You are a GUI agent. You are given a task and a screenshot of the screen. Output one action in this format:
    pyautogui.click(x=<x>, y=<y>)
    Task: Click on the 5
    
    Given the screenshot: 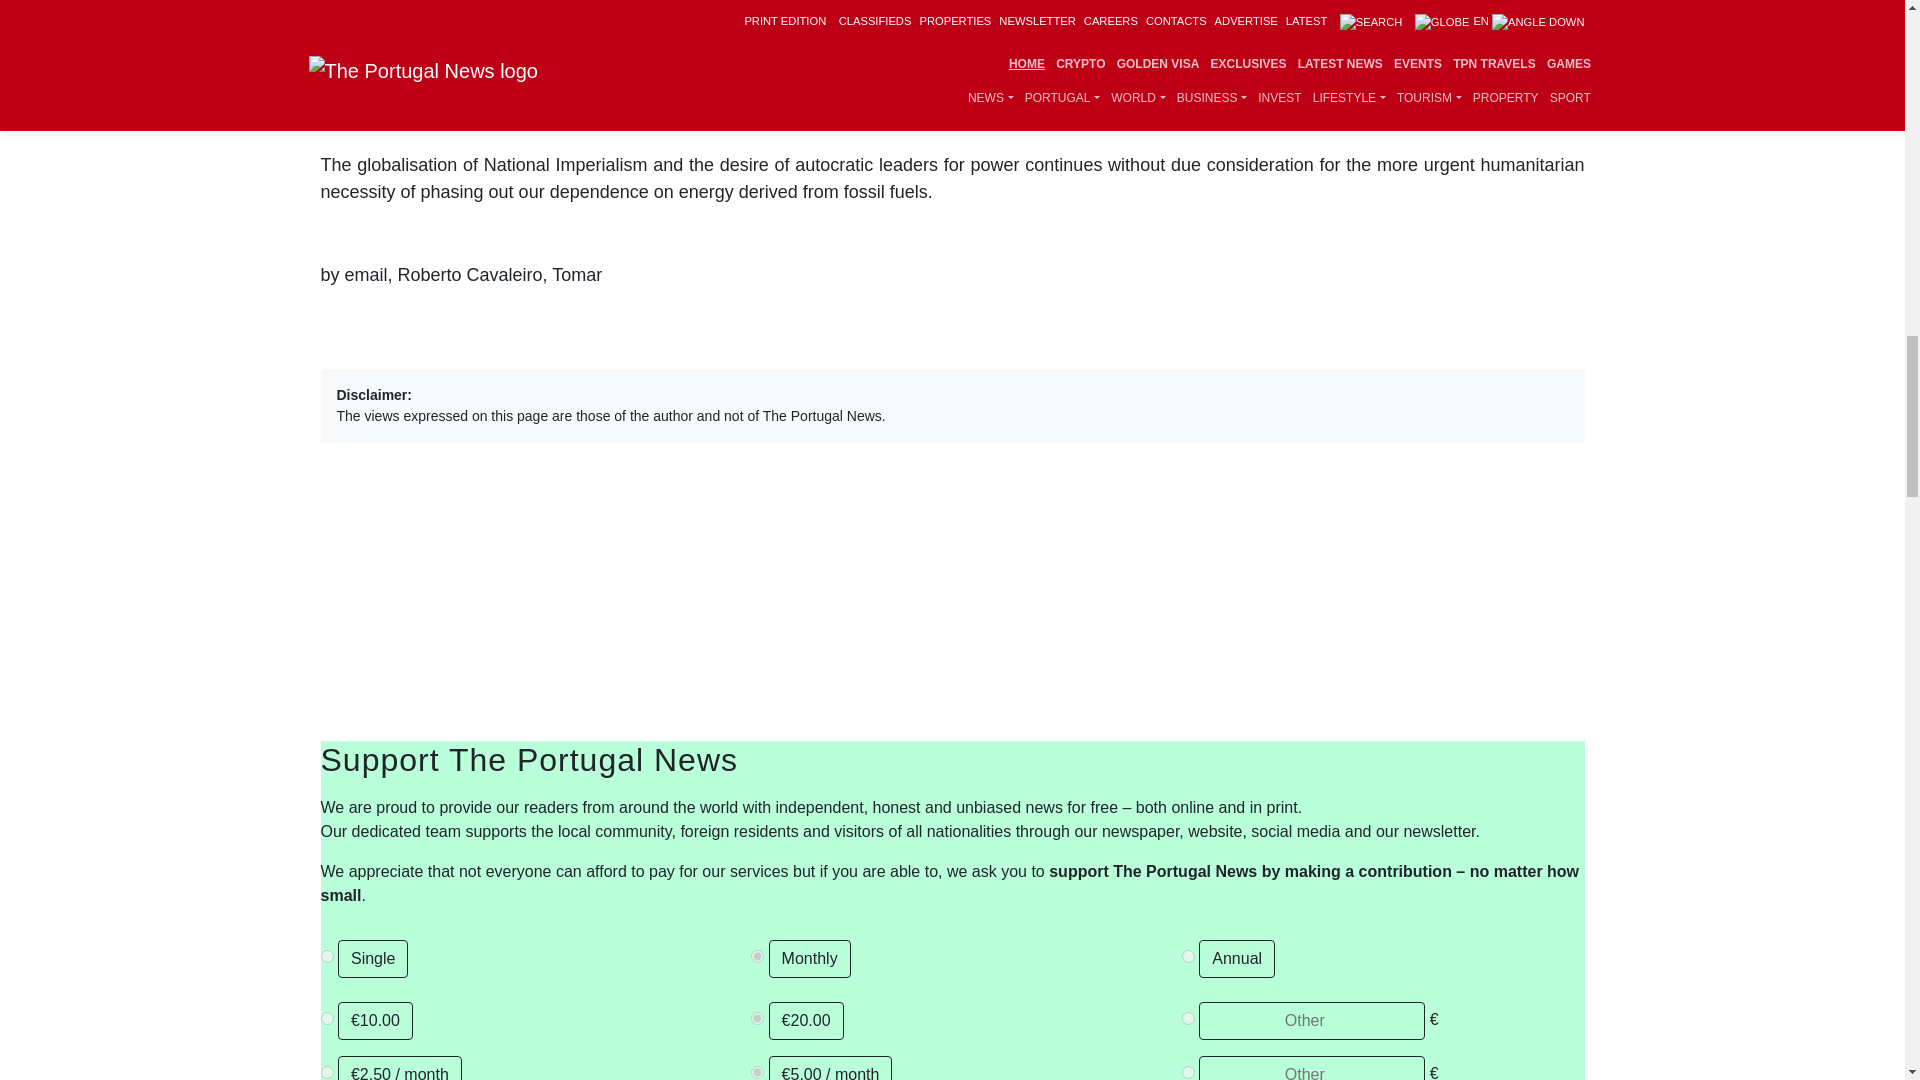 What is the action you would take?
    pyautogui.click(x=757, y=1072)
    